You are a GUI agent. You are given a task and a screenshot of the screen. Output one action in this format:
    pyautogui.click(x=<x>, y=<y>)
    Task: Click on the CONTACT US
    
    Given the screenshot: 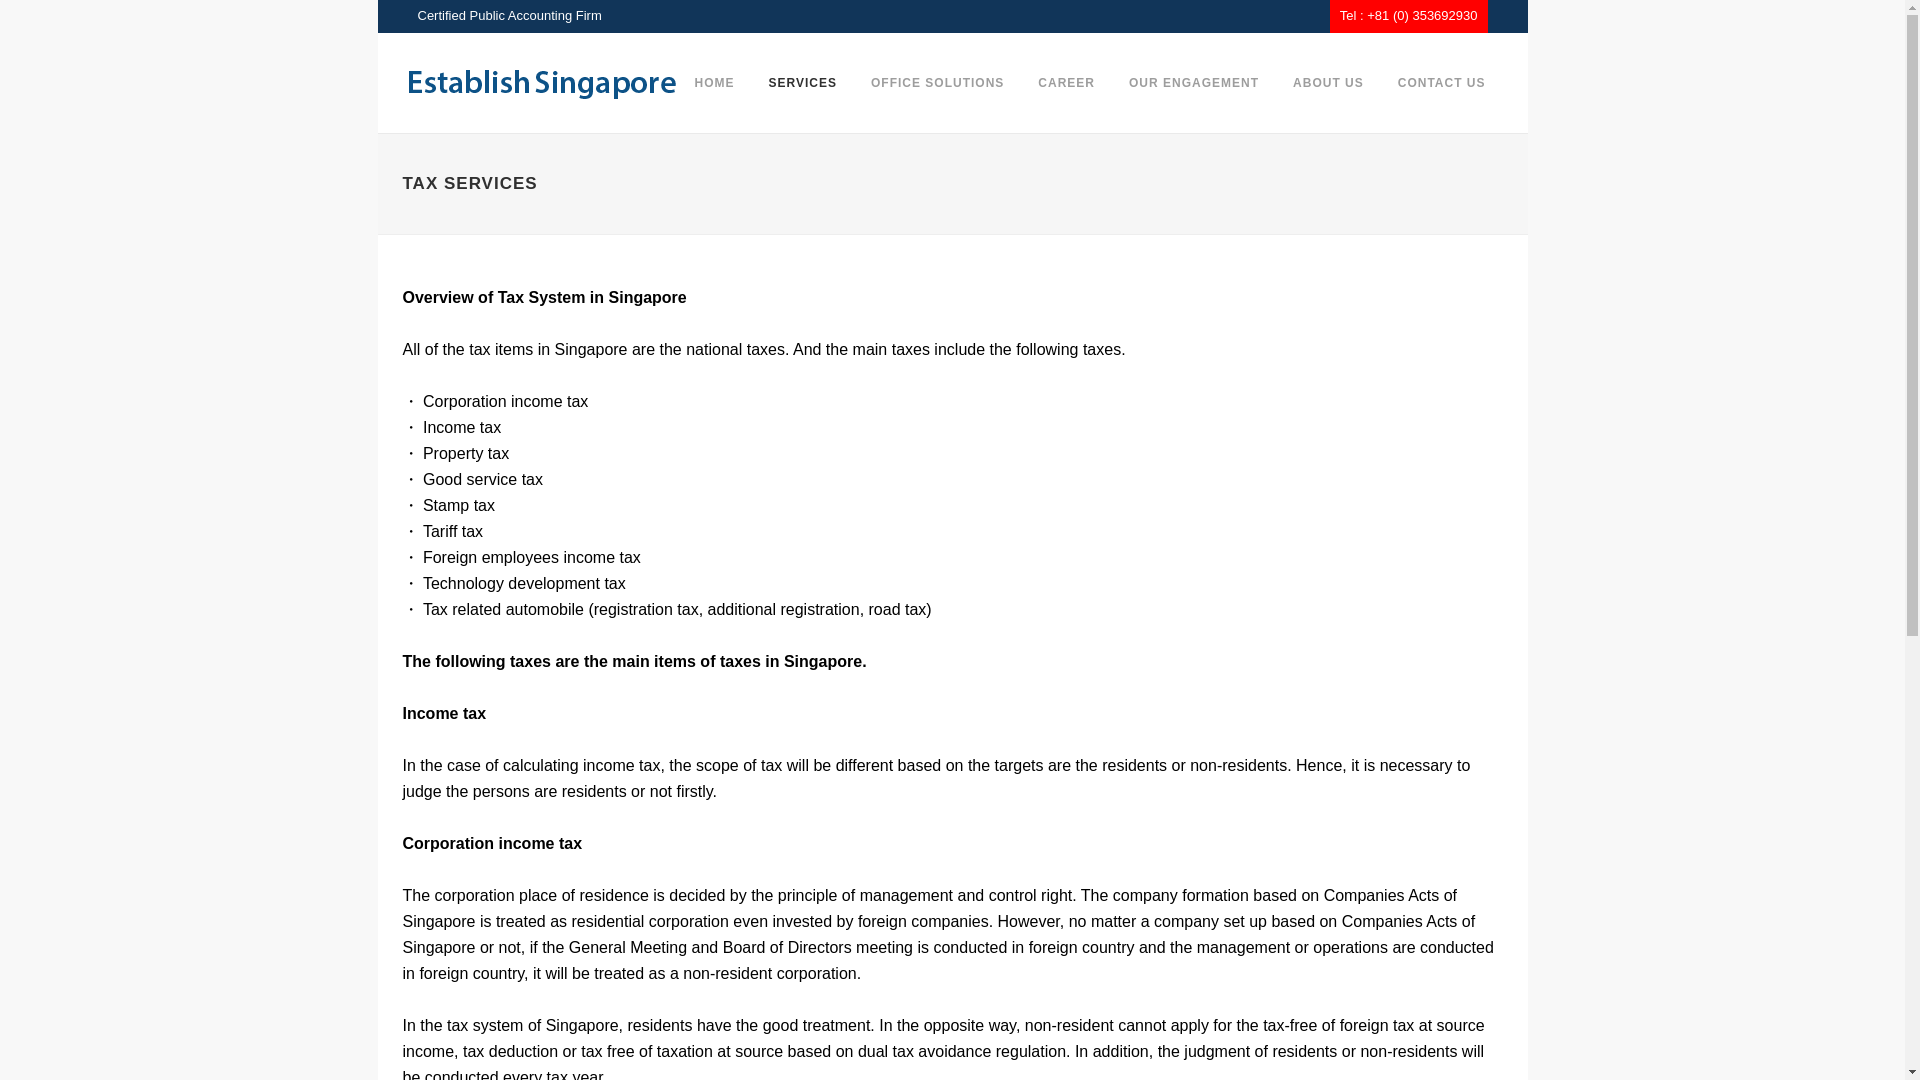 What is the action you would take?
    pyautogui.click(x=1442, y=82)
    